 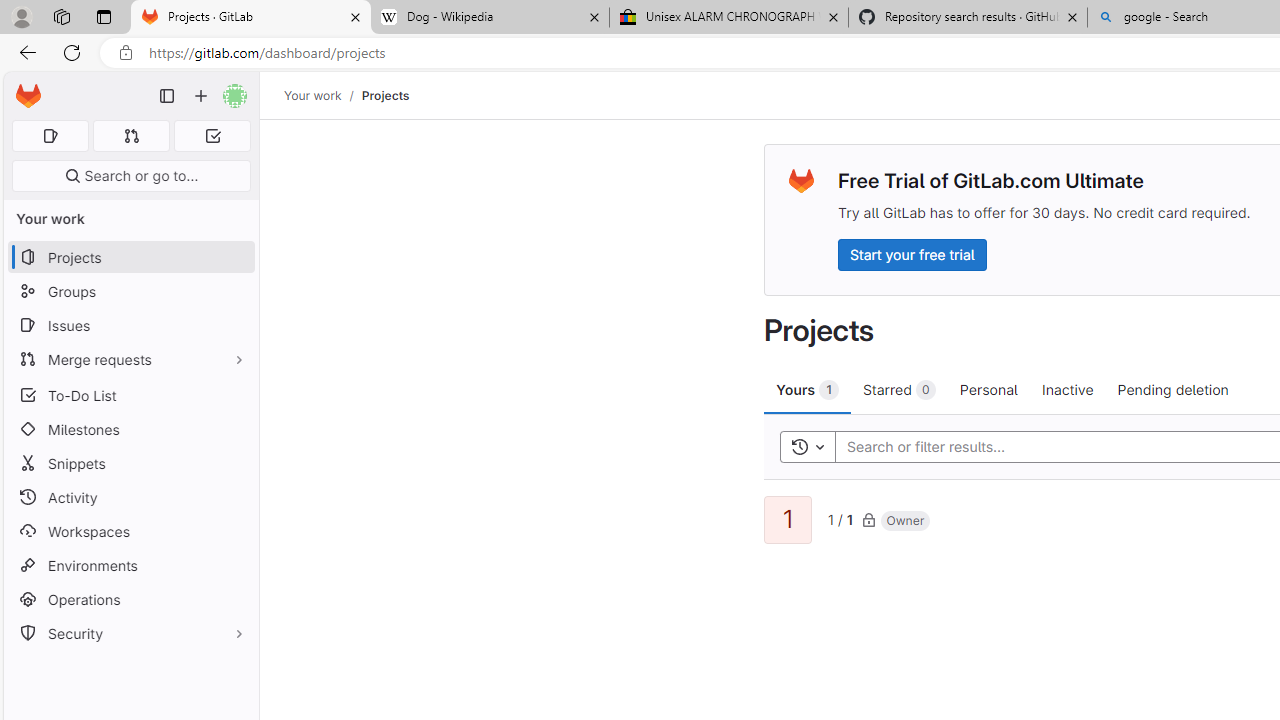 What do you see at coordinates (167, 96) in the screenshot?
I see `Primary navigation sidebar` at bounding box center [167, 96].